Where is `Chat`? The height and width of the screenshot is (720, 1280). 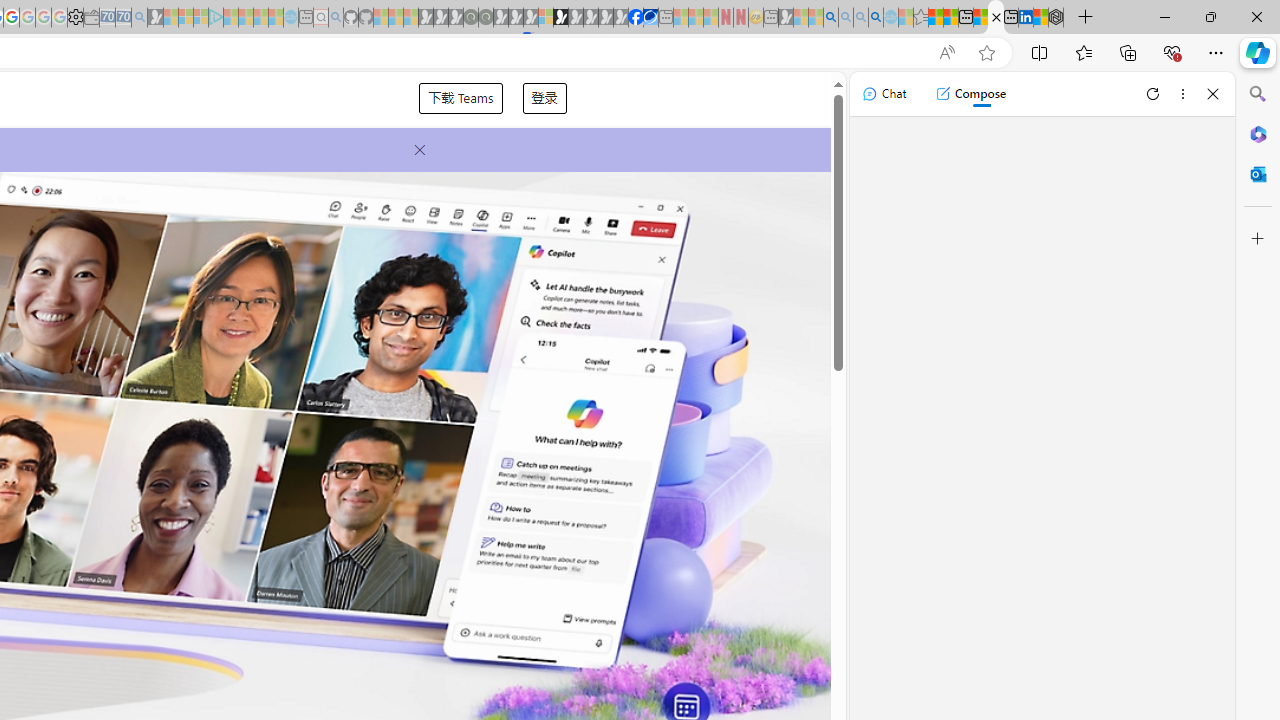
Chat is located at coordinates (884, 94).